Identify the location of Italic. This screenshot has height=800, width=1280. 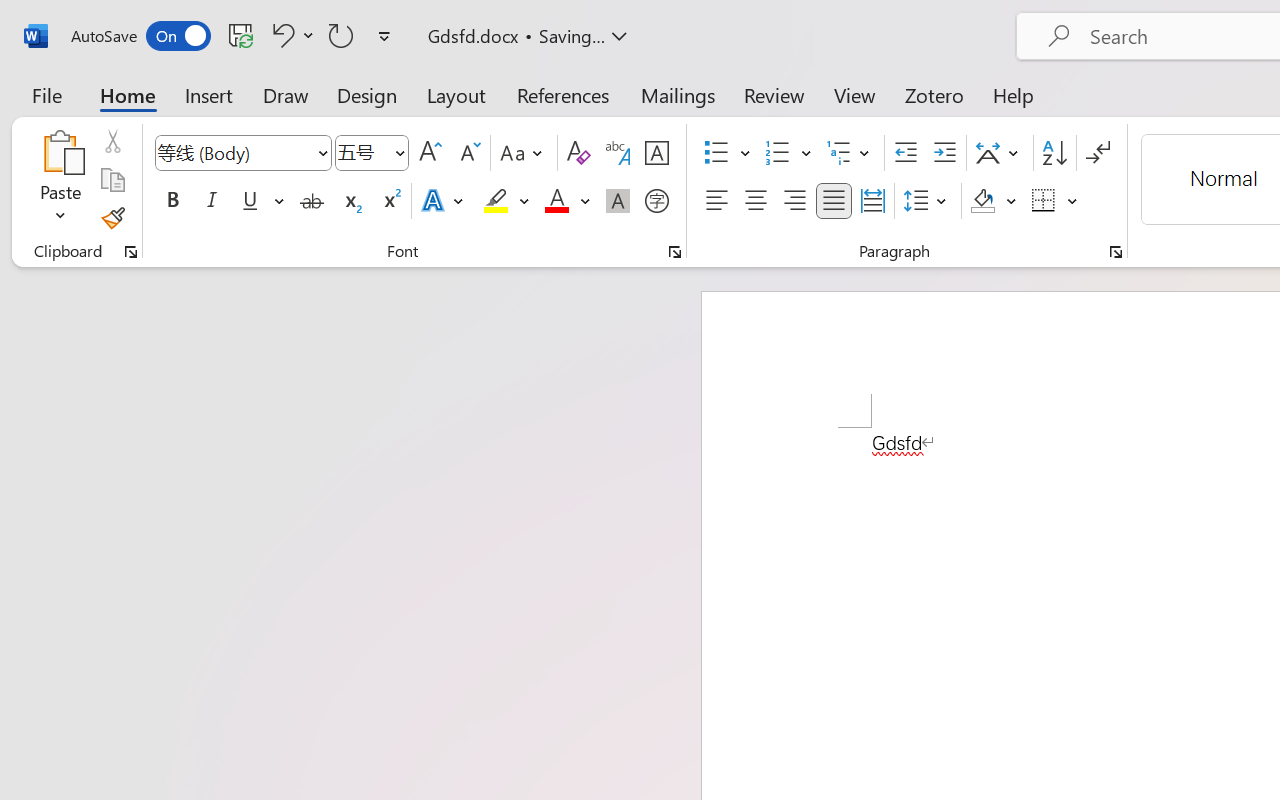
(212, 201).